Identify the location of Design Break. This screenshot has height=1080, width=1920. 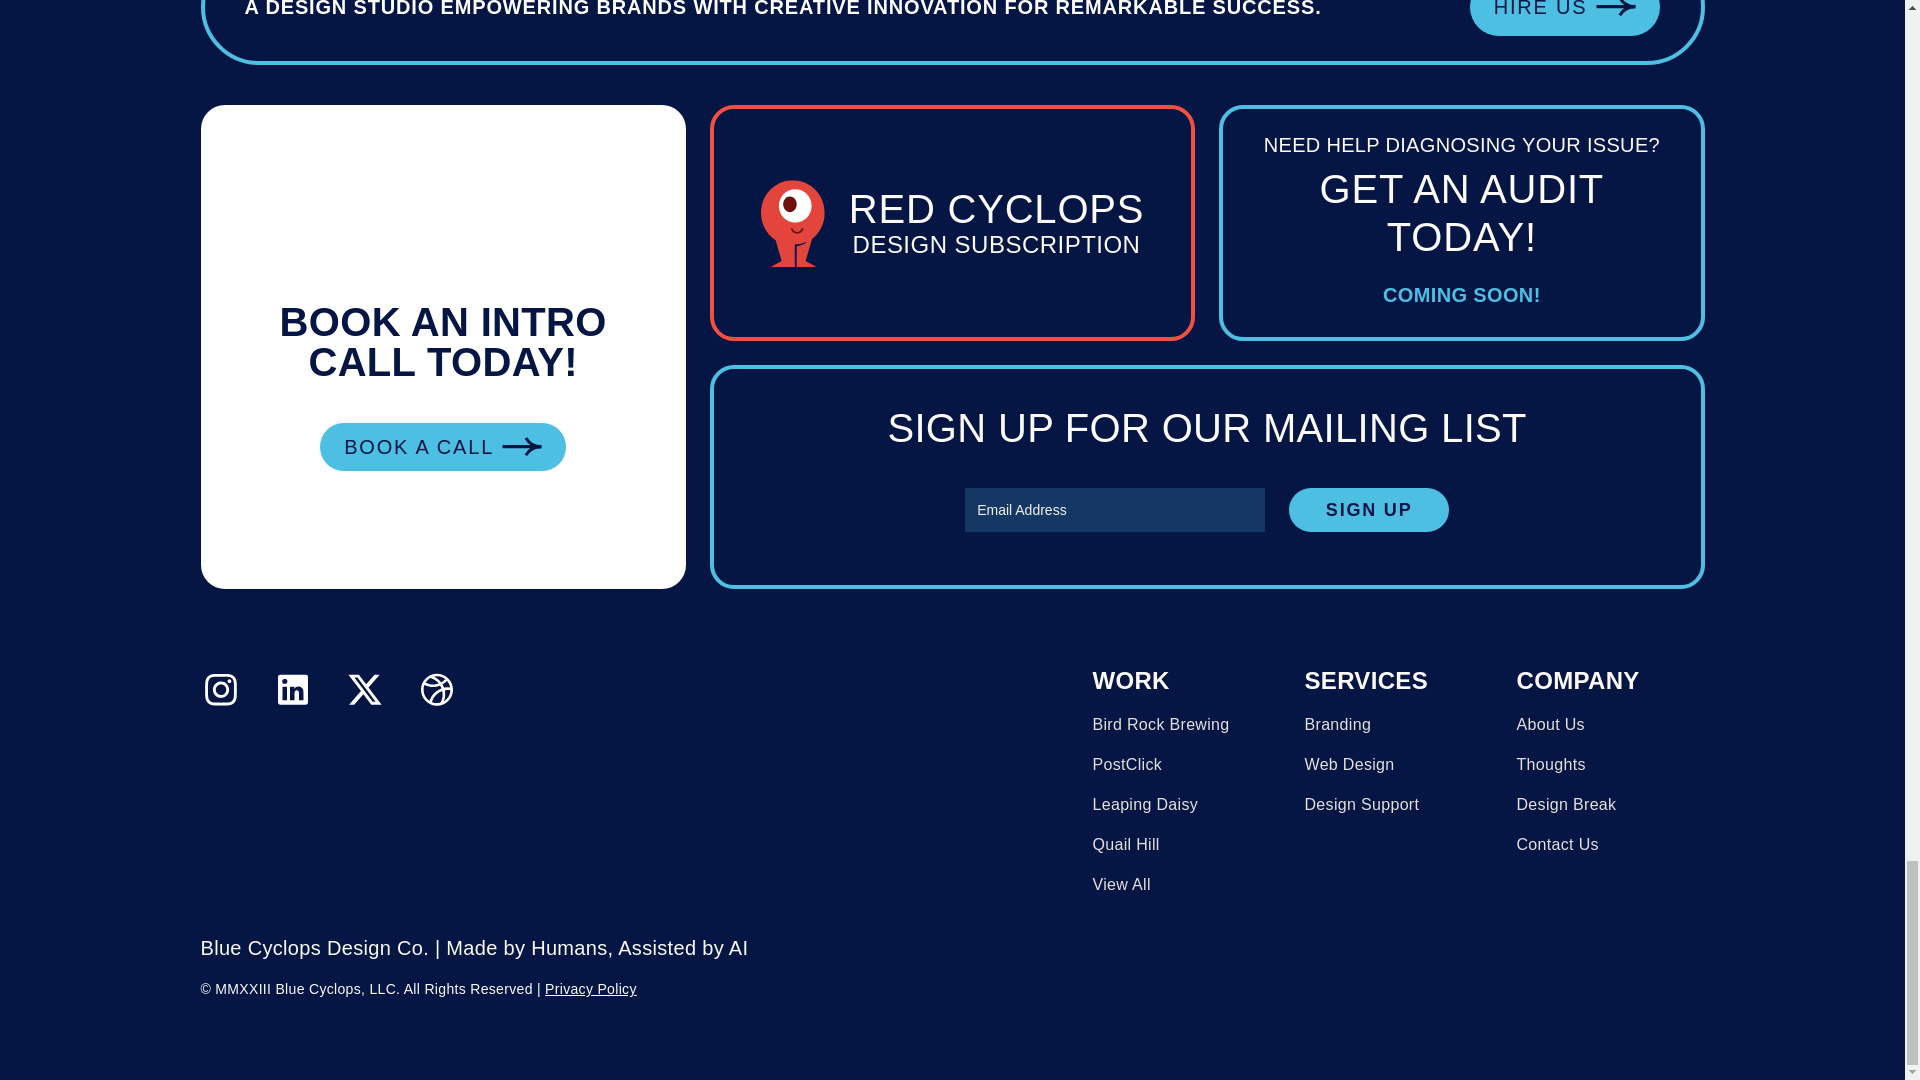
(1160, 725).